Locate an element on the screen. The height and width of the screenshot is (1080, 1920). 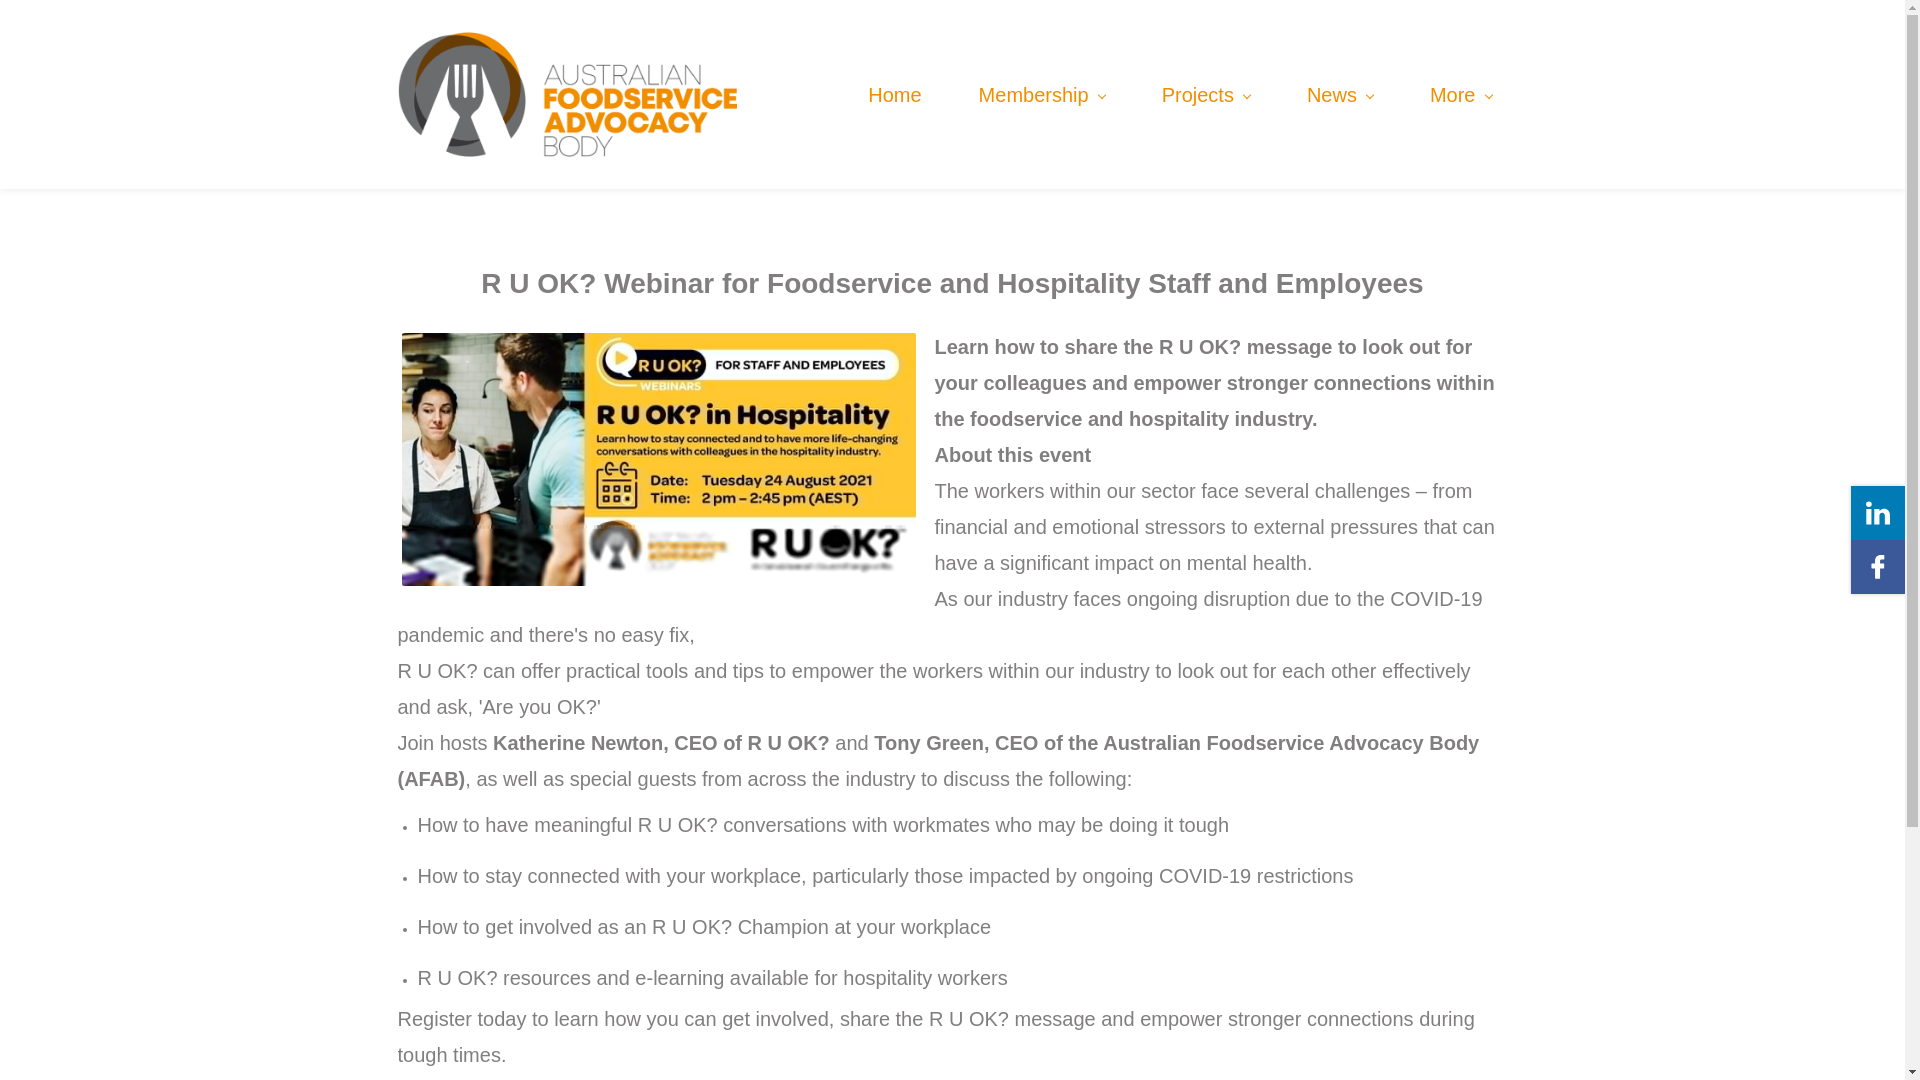
Home is located at coordinates (894, 94).